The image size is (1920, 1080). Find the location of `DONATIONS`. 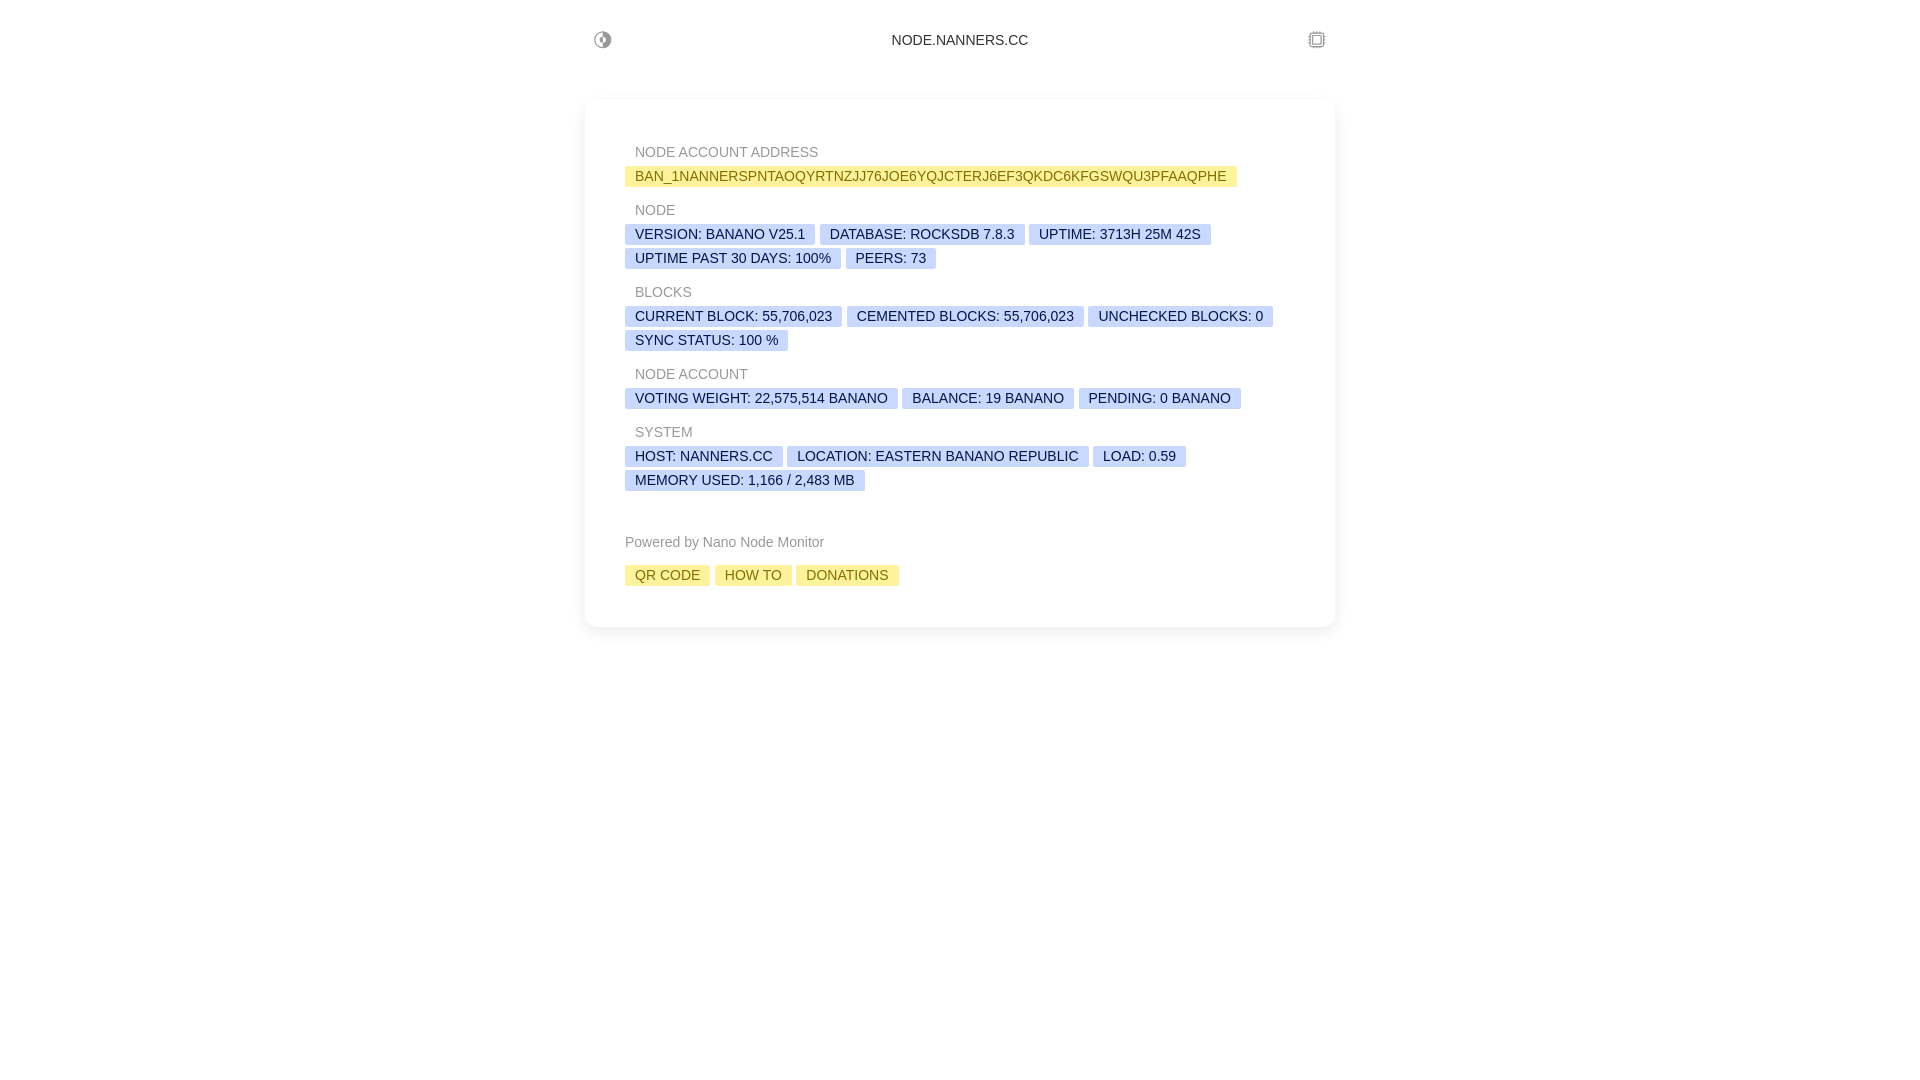

DONATIONS is located at coordinates (847, 575).